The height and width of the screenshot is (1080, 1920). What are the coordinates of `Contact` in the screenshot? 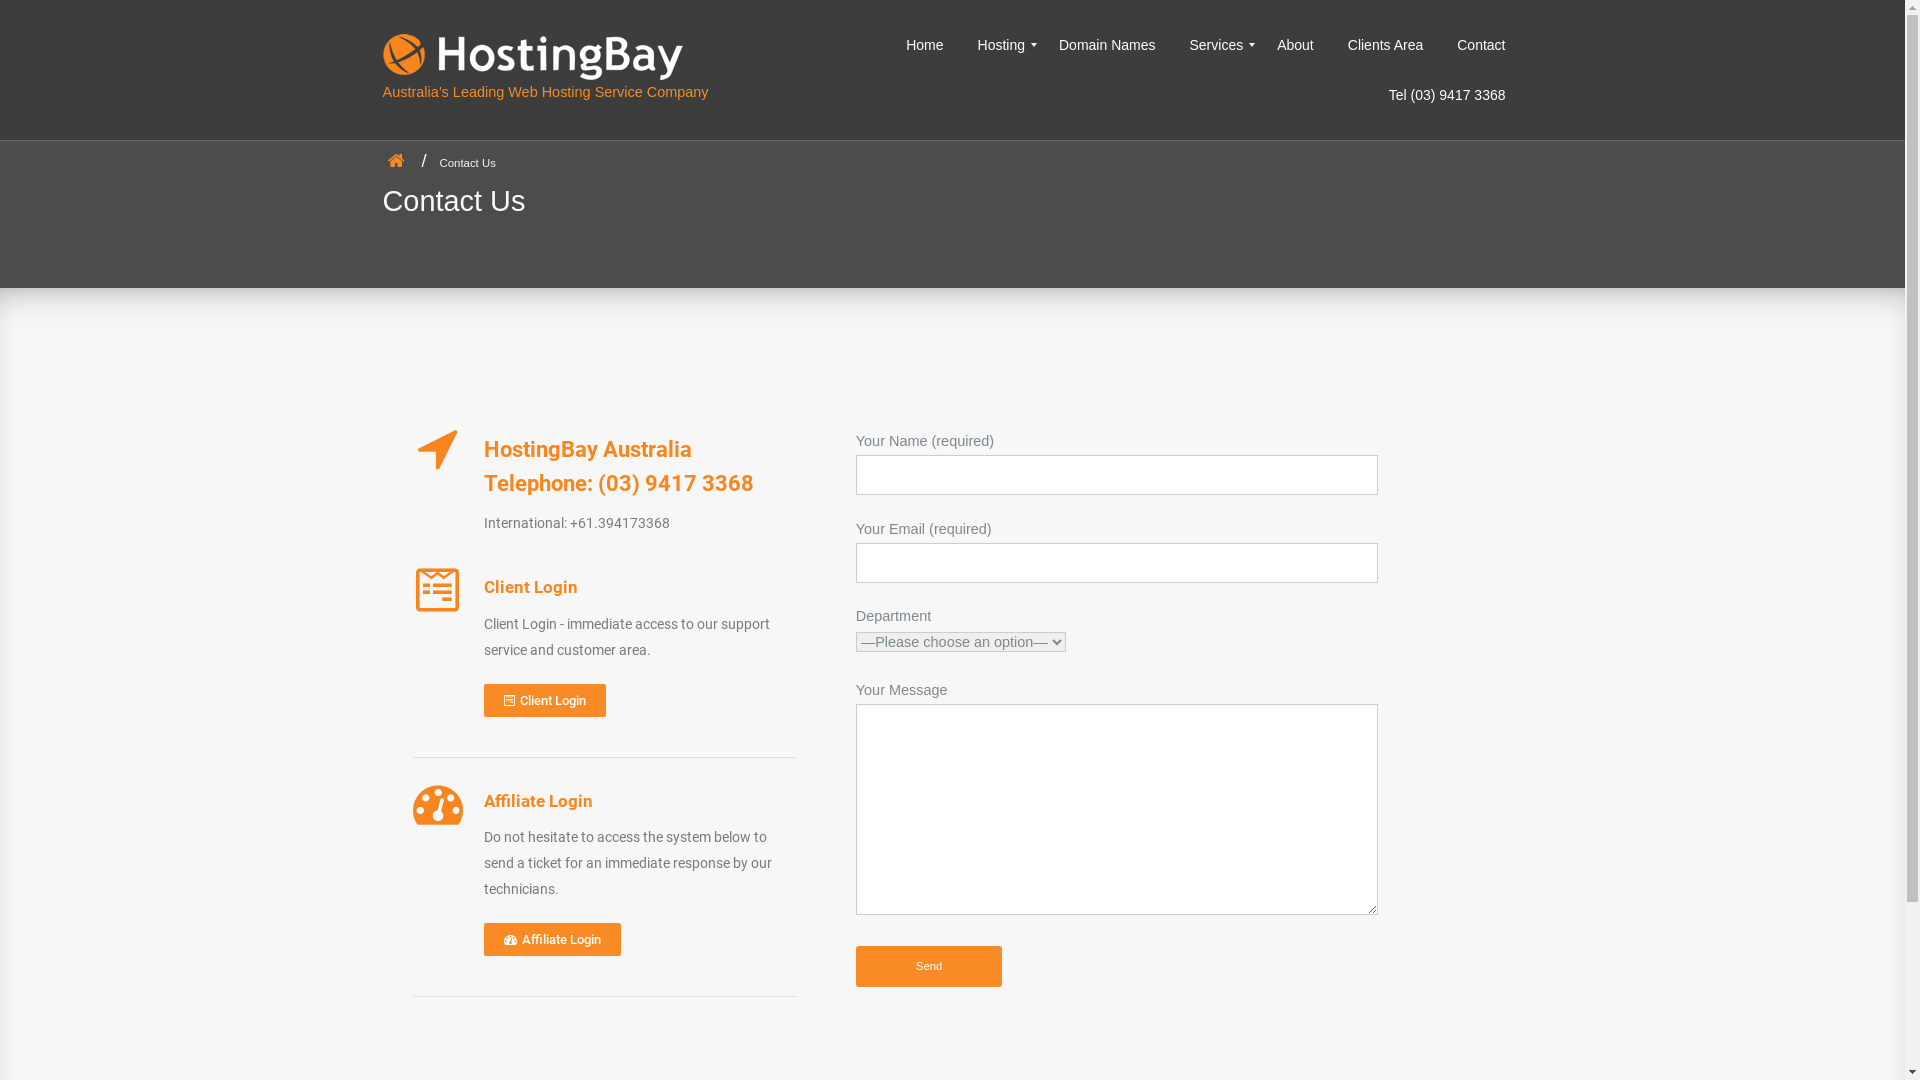 It's located at (1481, 45).